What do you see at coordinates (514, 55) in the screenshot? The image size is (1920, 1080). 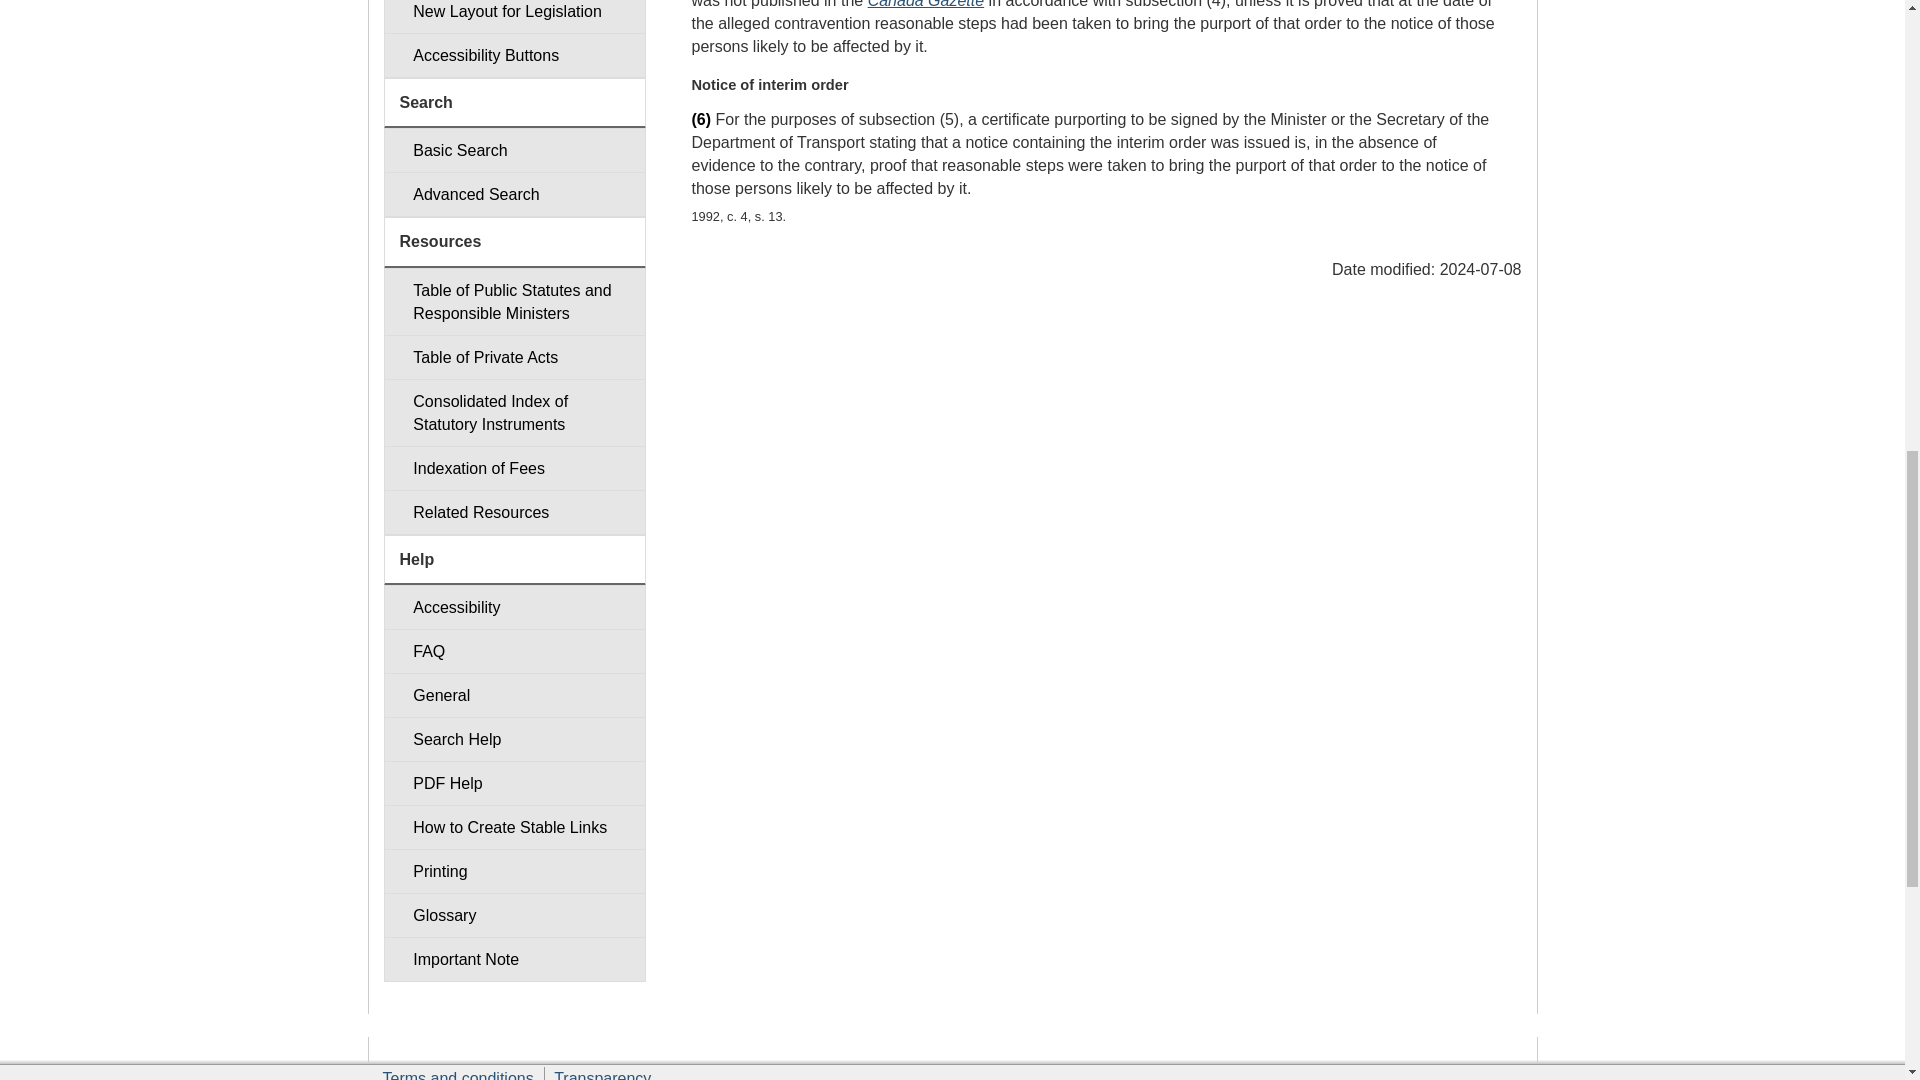 I see `Accessibility Buttons` at bounding box center [514, 55].